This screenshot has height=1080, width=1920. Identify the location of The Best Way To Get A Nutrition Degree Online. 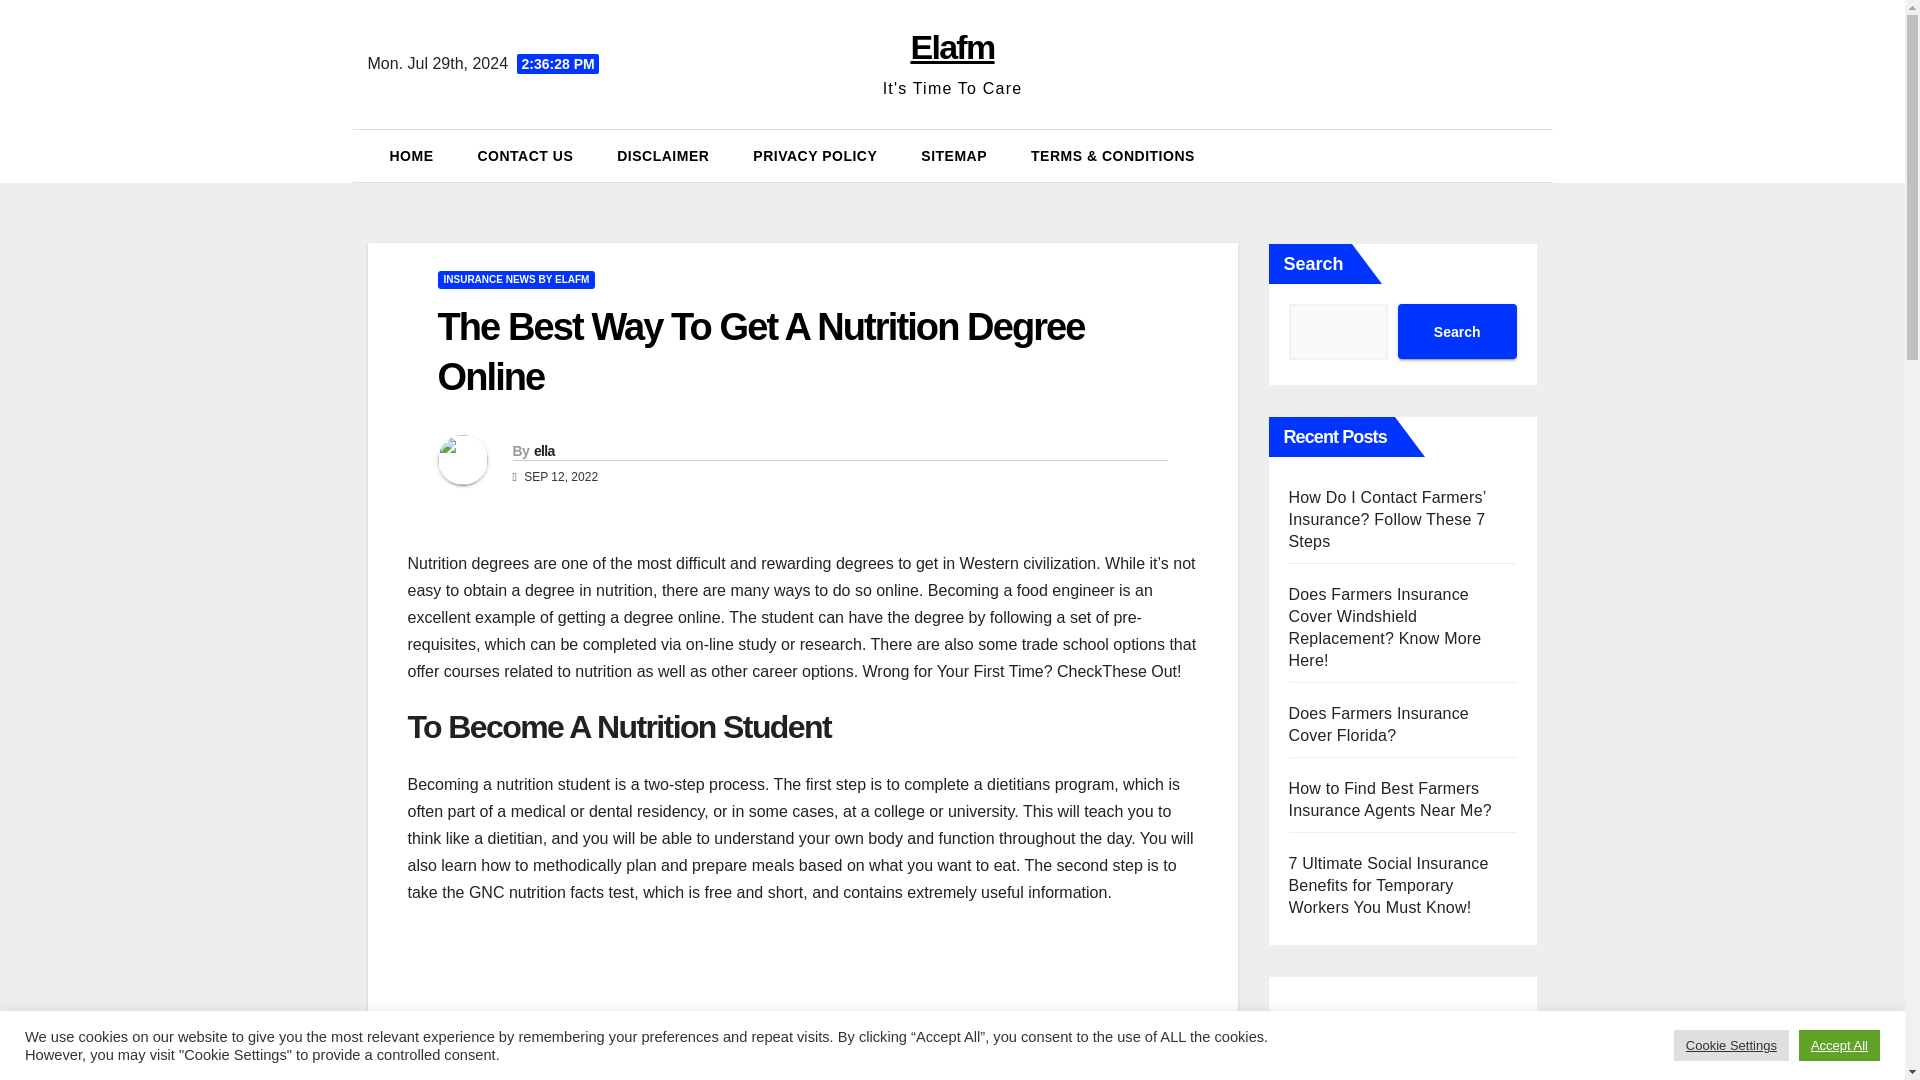
(760, 351).